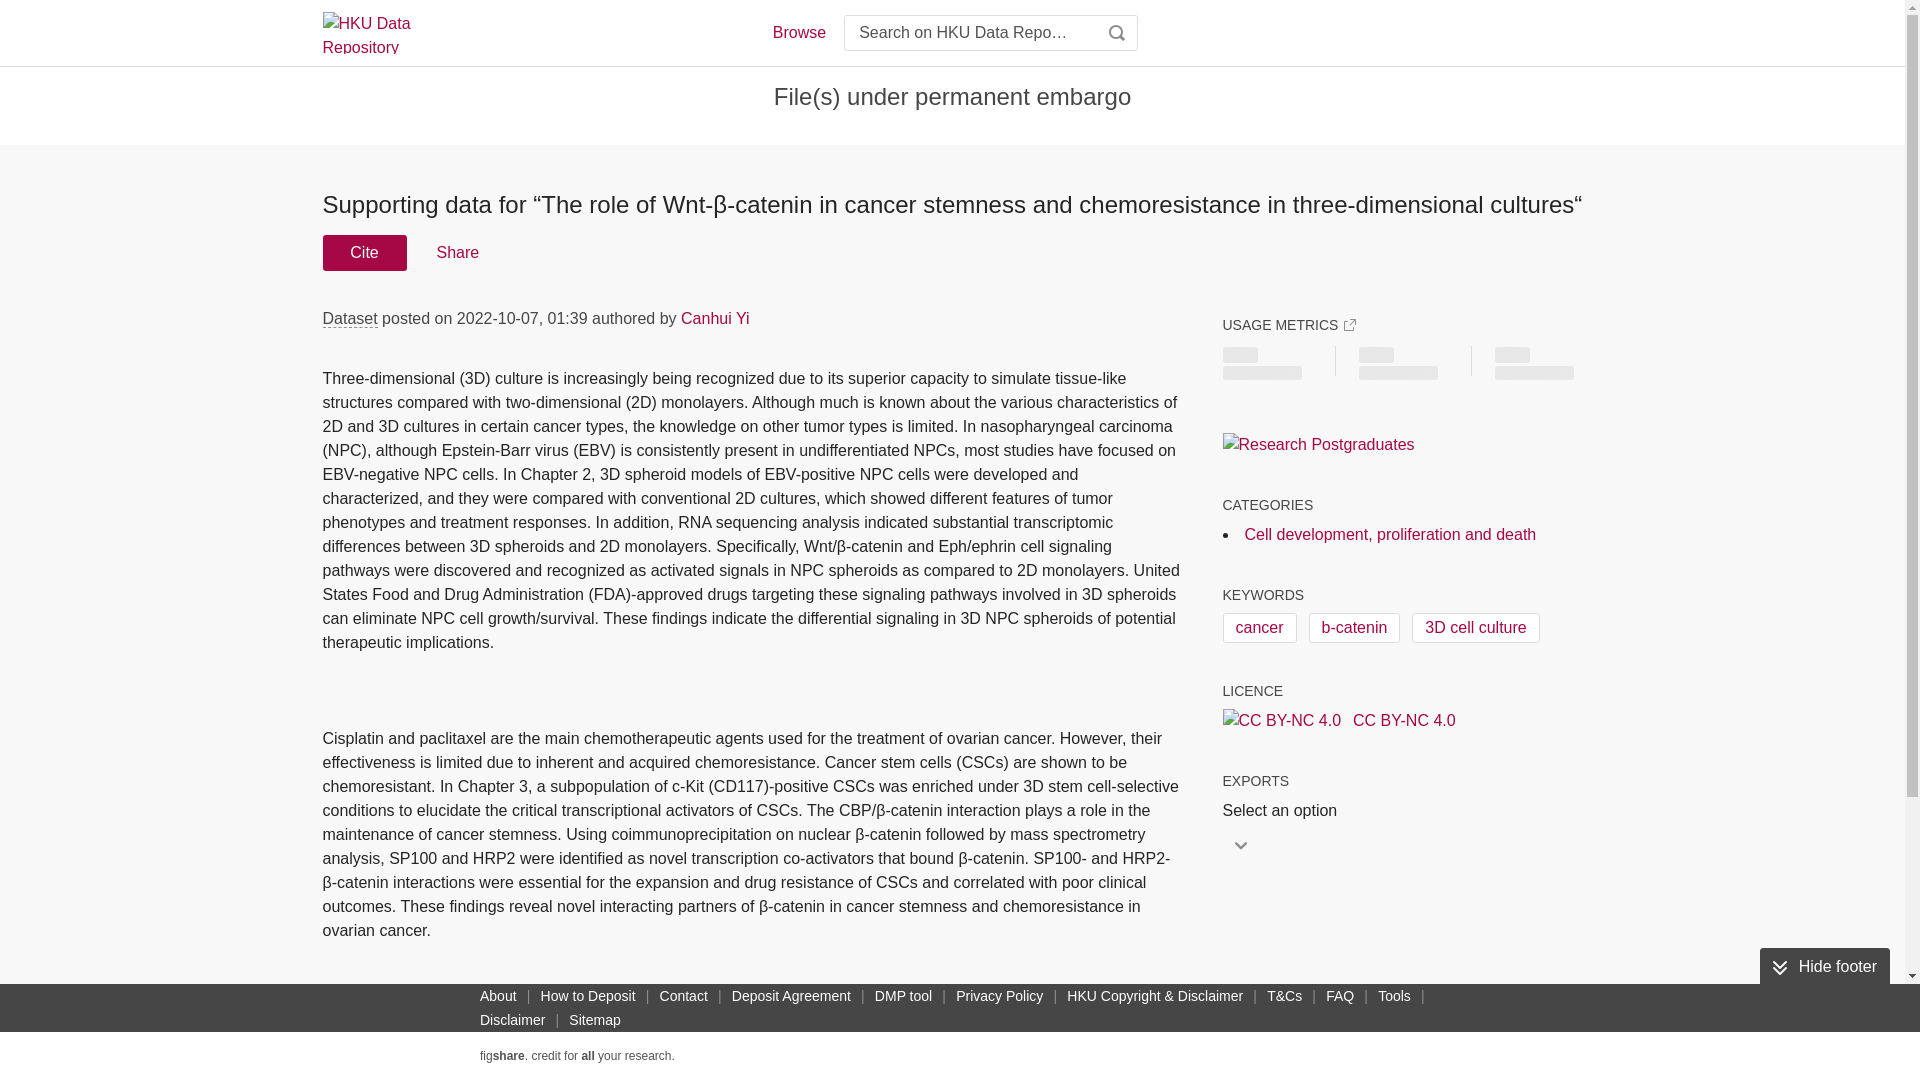 This screenshot has height=1080, width=1920. What do you see at coordinates (498, 995) in the screenshot?
I see `About` at bounding box center [498, 995].